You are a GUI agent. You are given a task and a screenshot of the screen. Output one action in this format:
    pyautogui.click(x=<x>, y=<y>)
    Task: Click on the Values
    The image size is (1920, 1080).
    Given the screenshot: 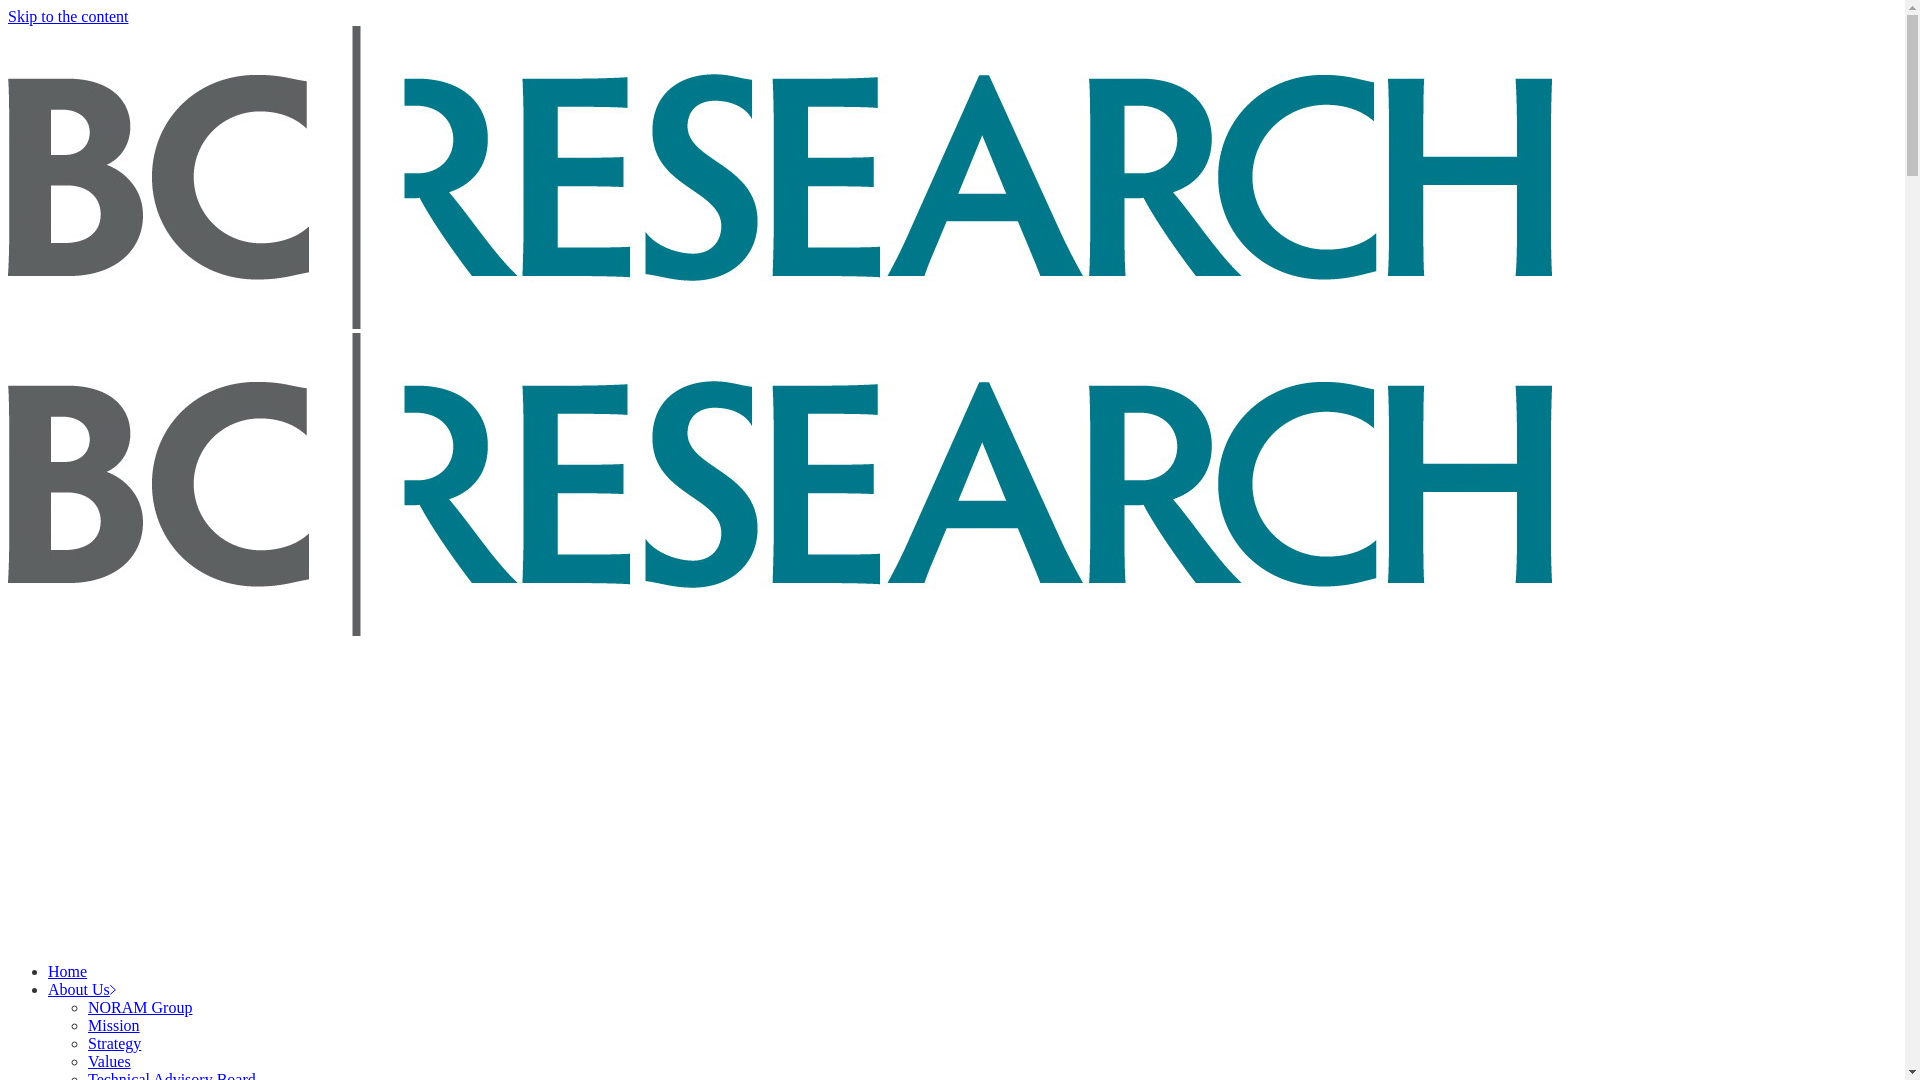 What is the action you would take?
    pyautogui.click(x=110, y=1062)
    